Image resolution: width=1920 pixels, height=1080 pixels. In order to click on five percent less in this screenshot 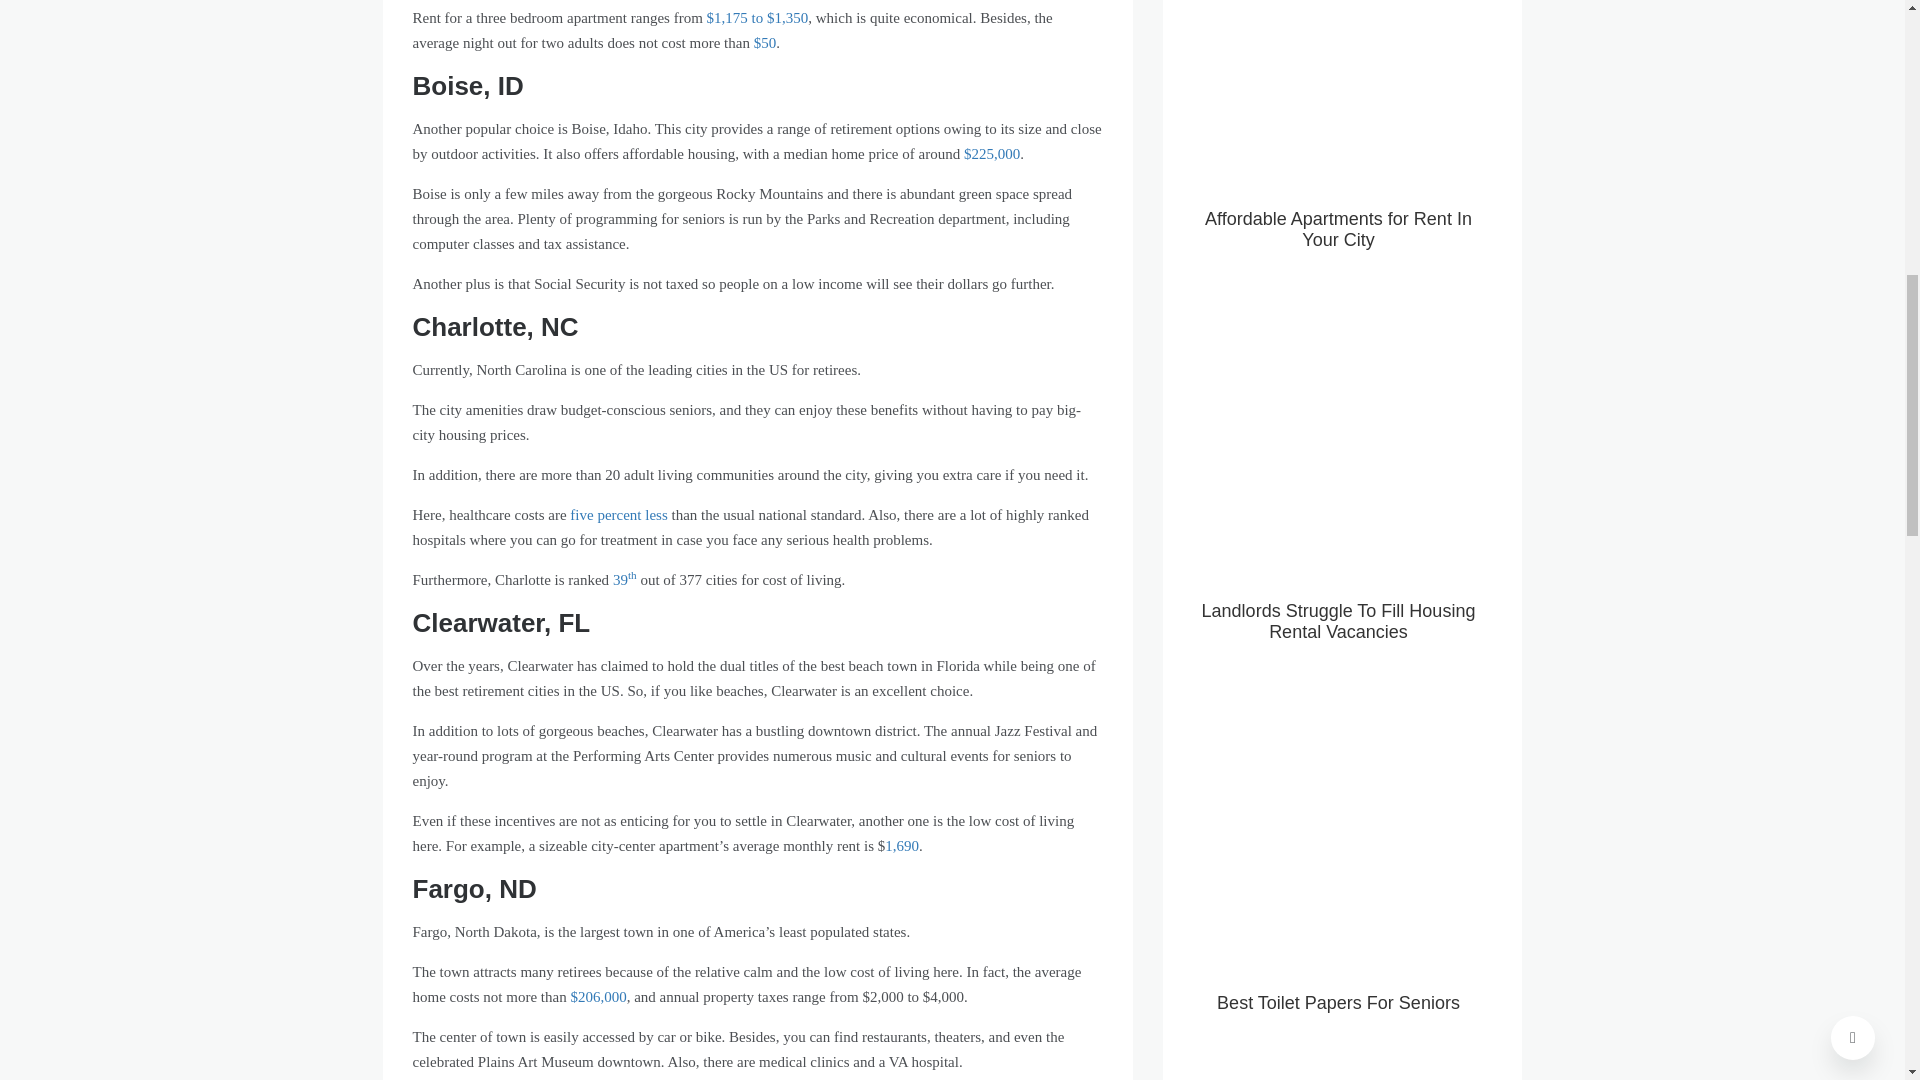, I will do `click(618, 514)`.